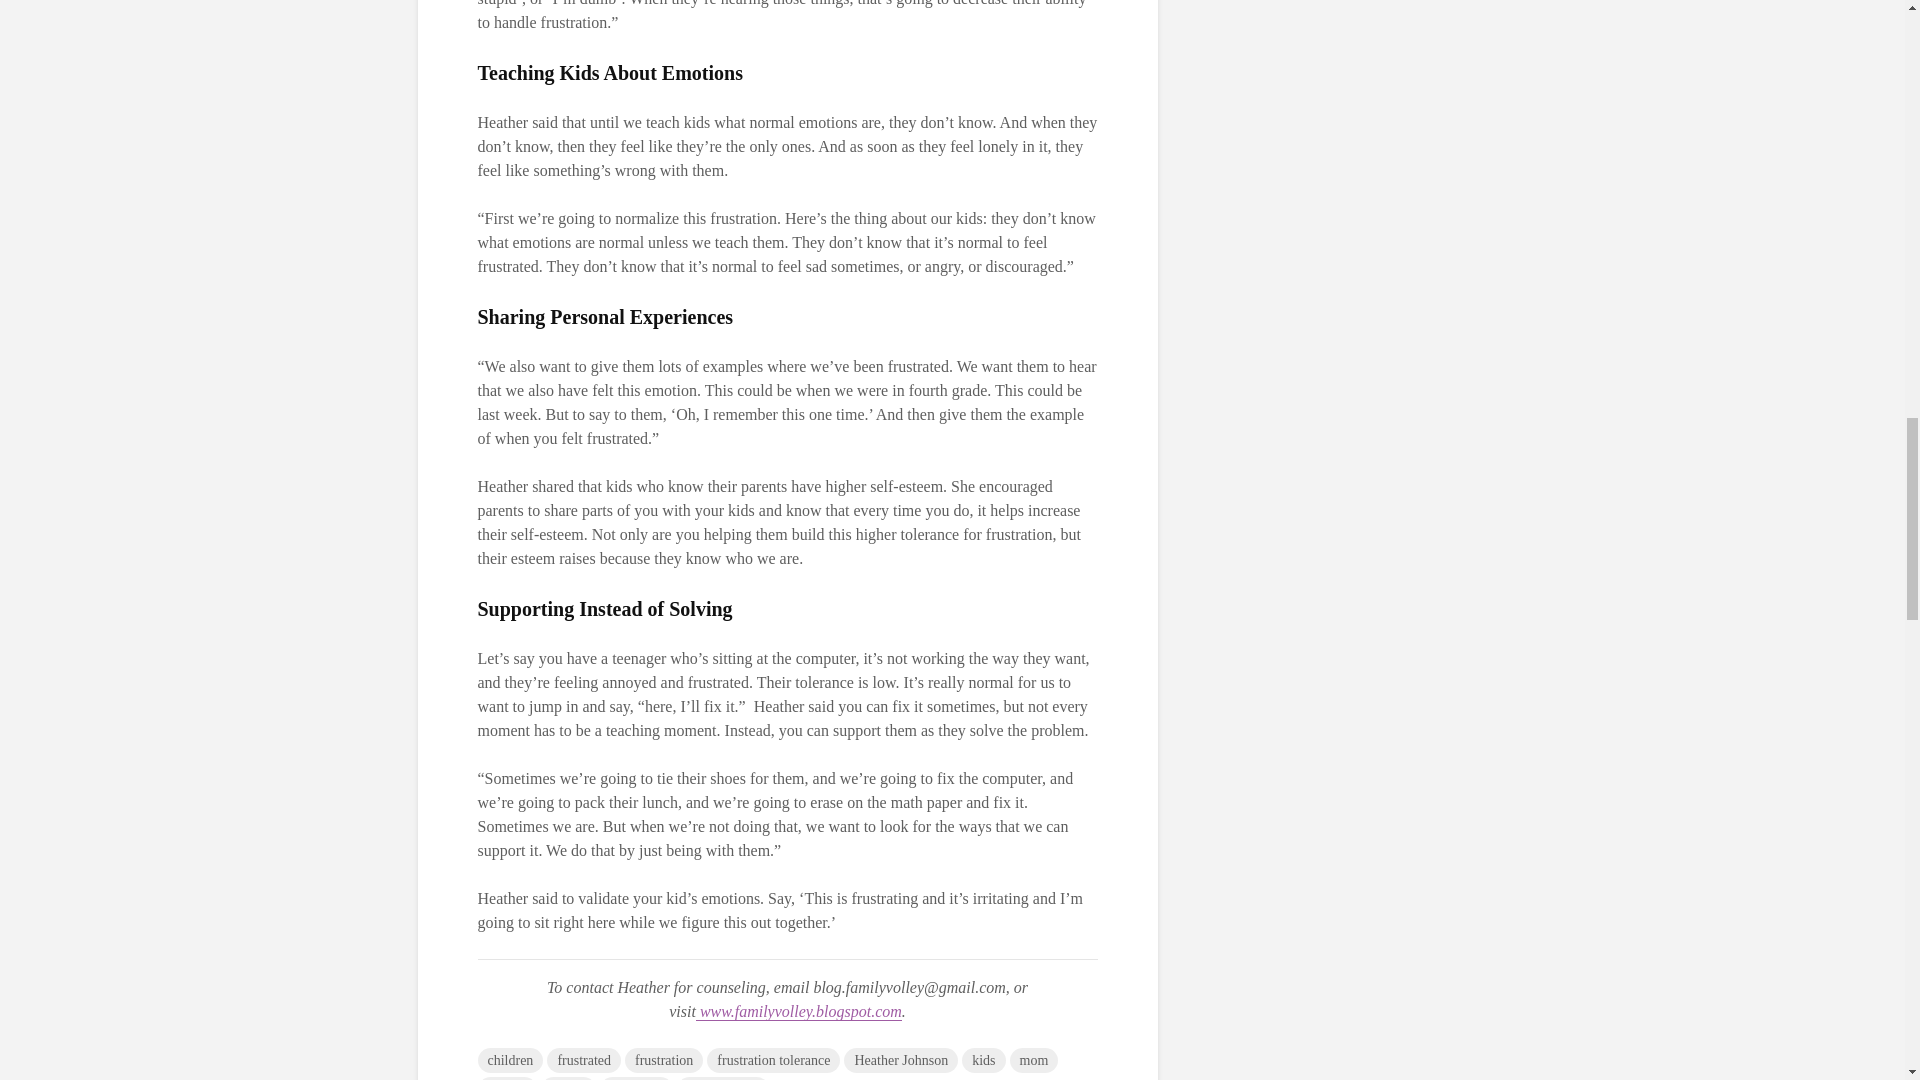 The height and width of the screenshot is (1080, 1920). What do you see at coordinates (773, 1060) in the screenshot?
I see `frustration tolerance` at bounding box center [773, 1060].